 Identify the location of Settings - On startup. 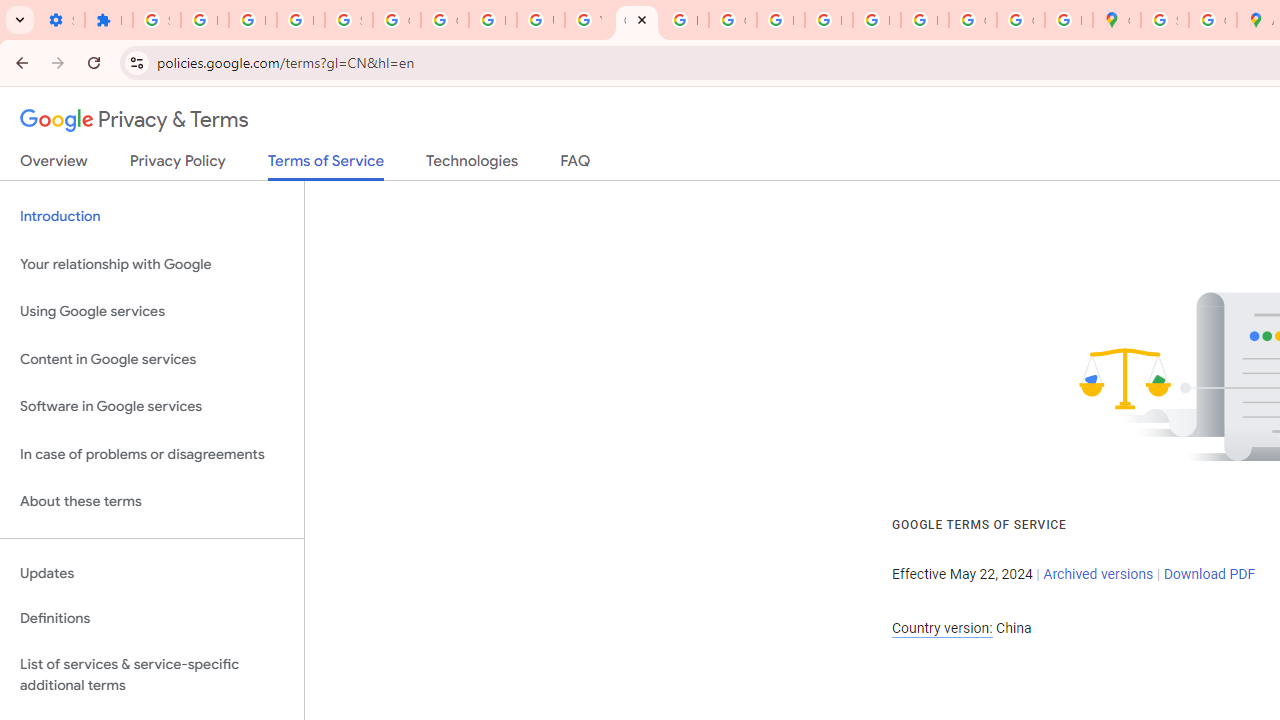
(60, 20).